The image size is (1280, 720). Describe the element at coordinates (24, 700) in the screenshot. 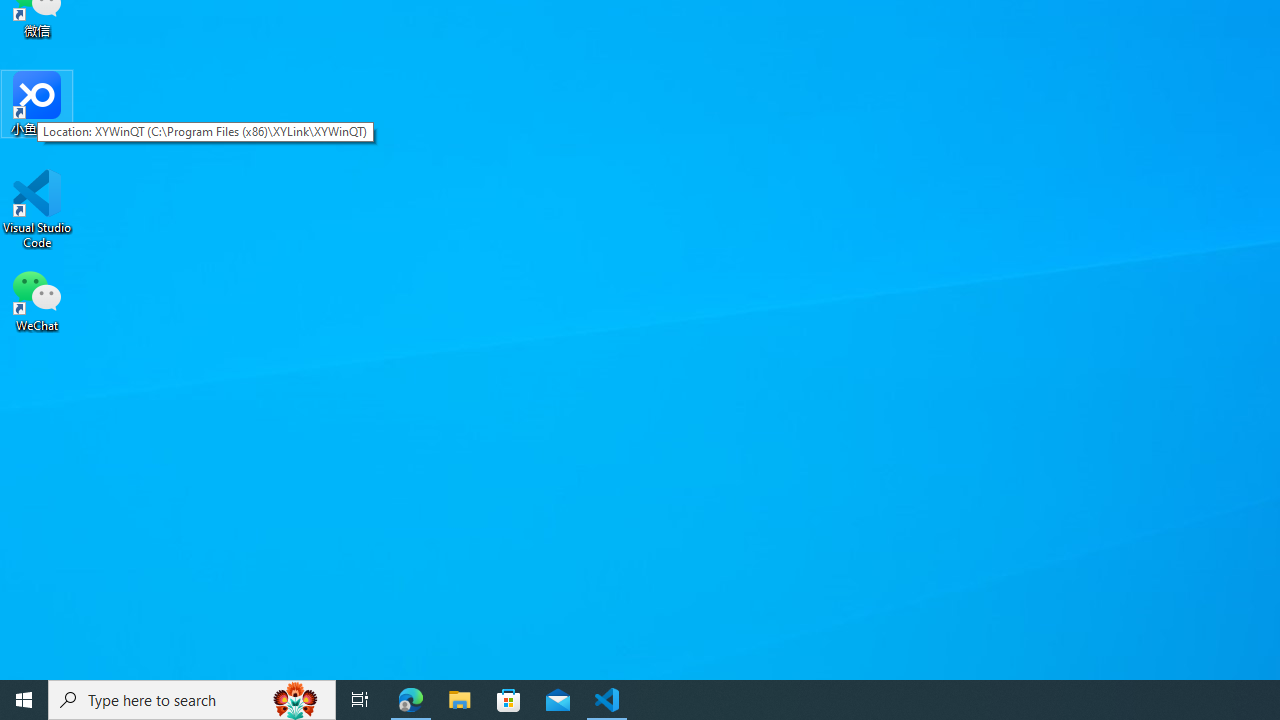

I see `Start` at that location.